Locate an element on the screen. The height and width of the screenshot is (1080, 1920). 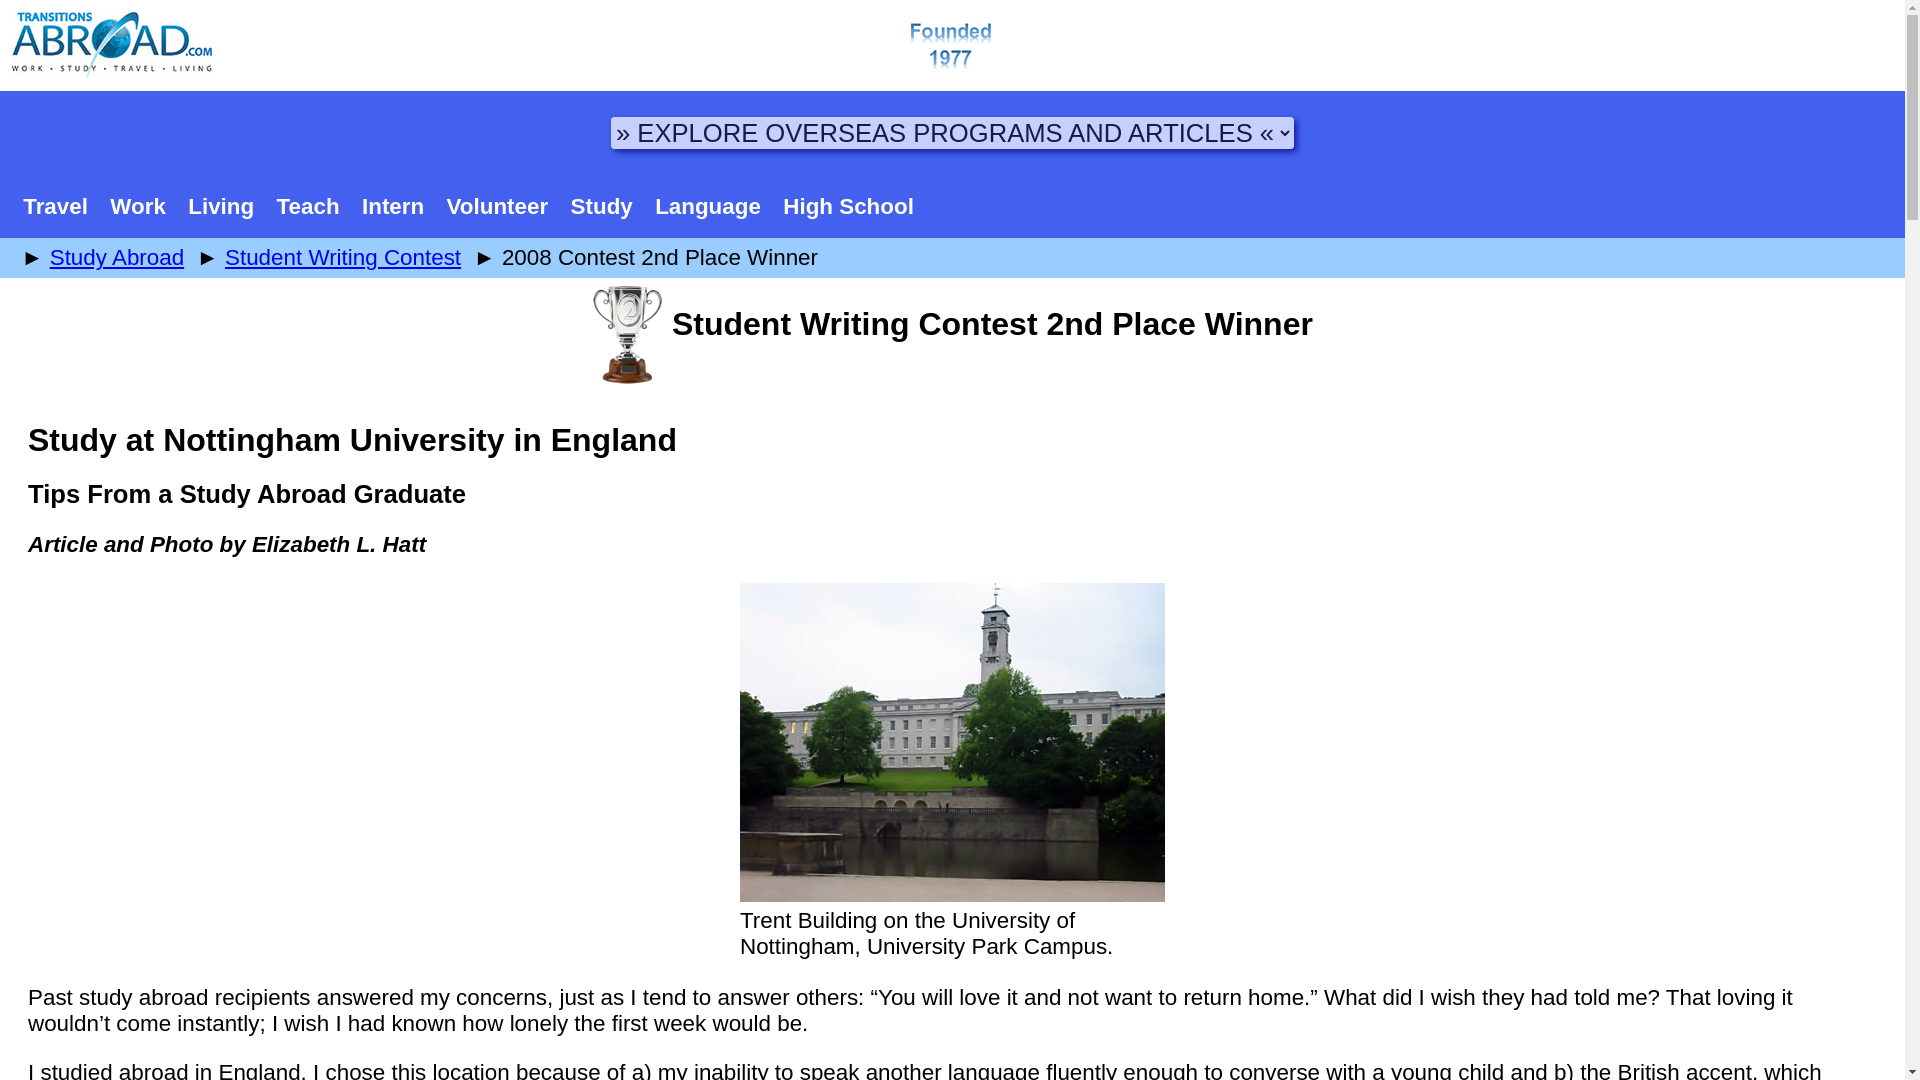
Travel Abroad is located at coordinates (55, 206).